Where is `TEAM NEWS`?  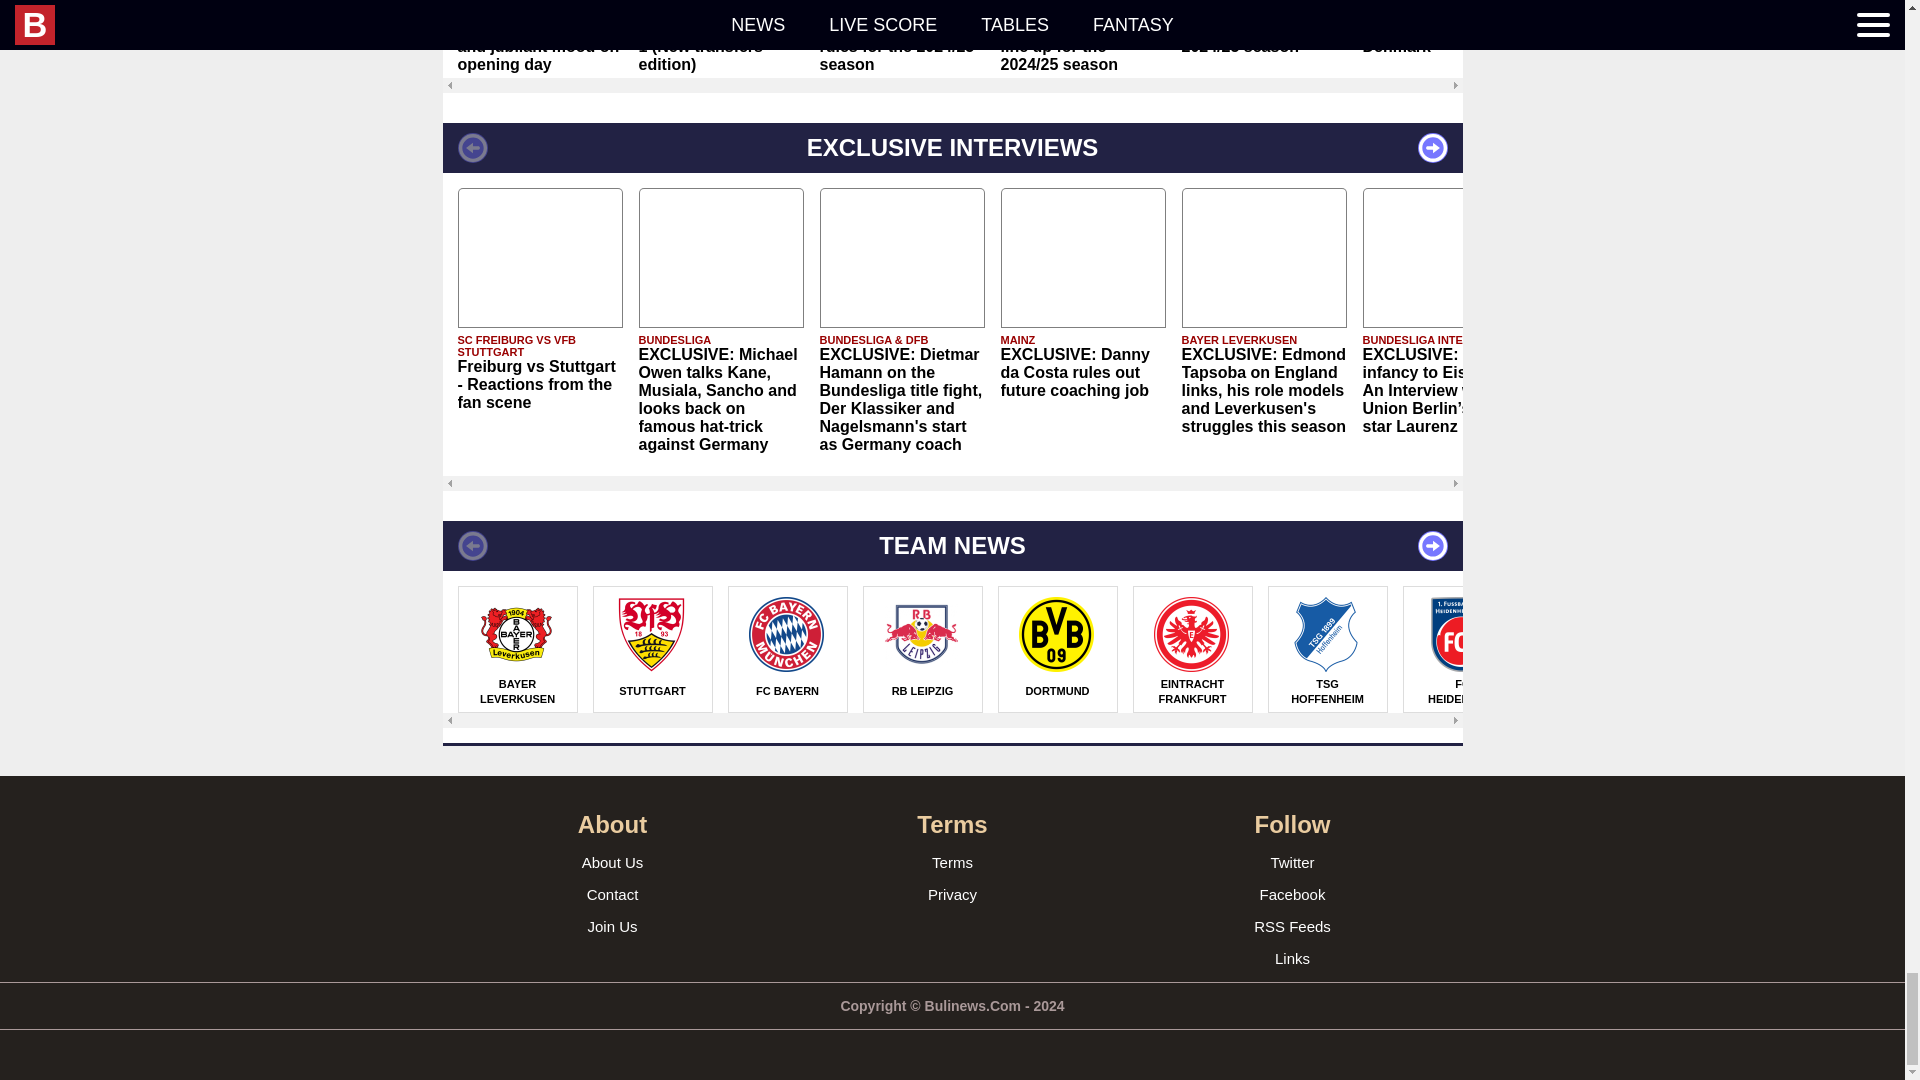 TEAM NEWS is located at coordinates (951, 546).